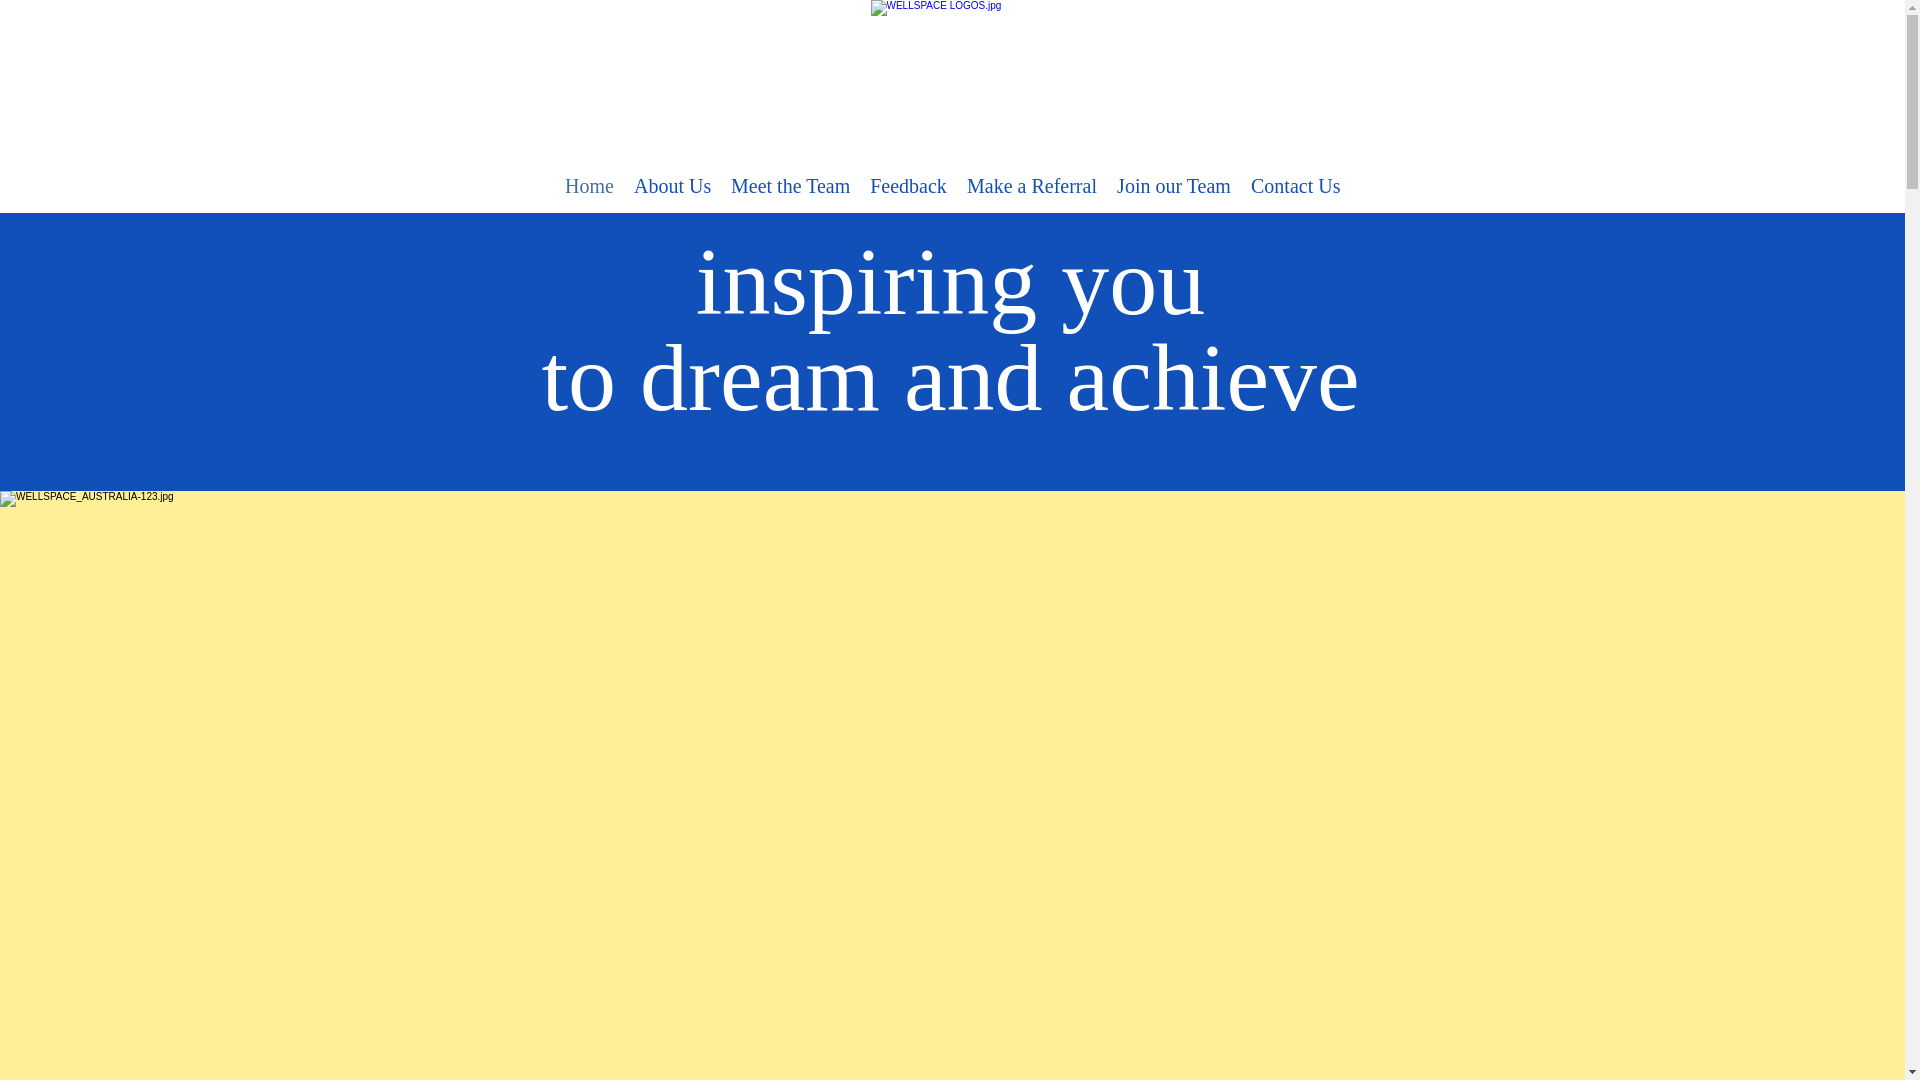 The height and width of the screenshot is (1080, 1920). Describe the element at coordinates (908, 186) in the screenshot. I see `Feedback` at that location.